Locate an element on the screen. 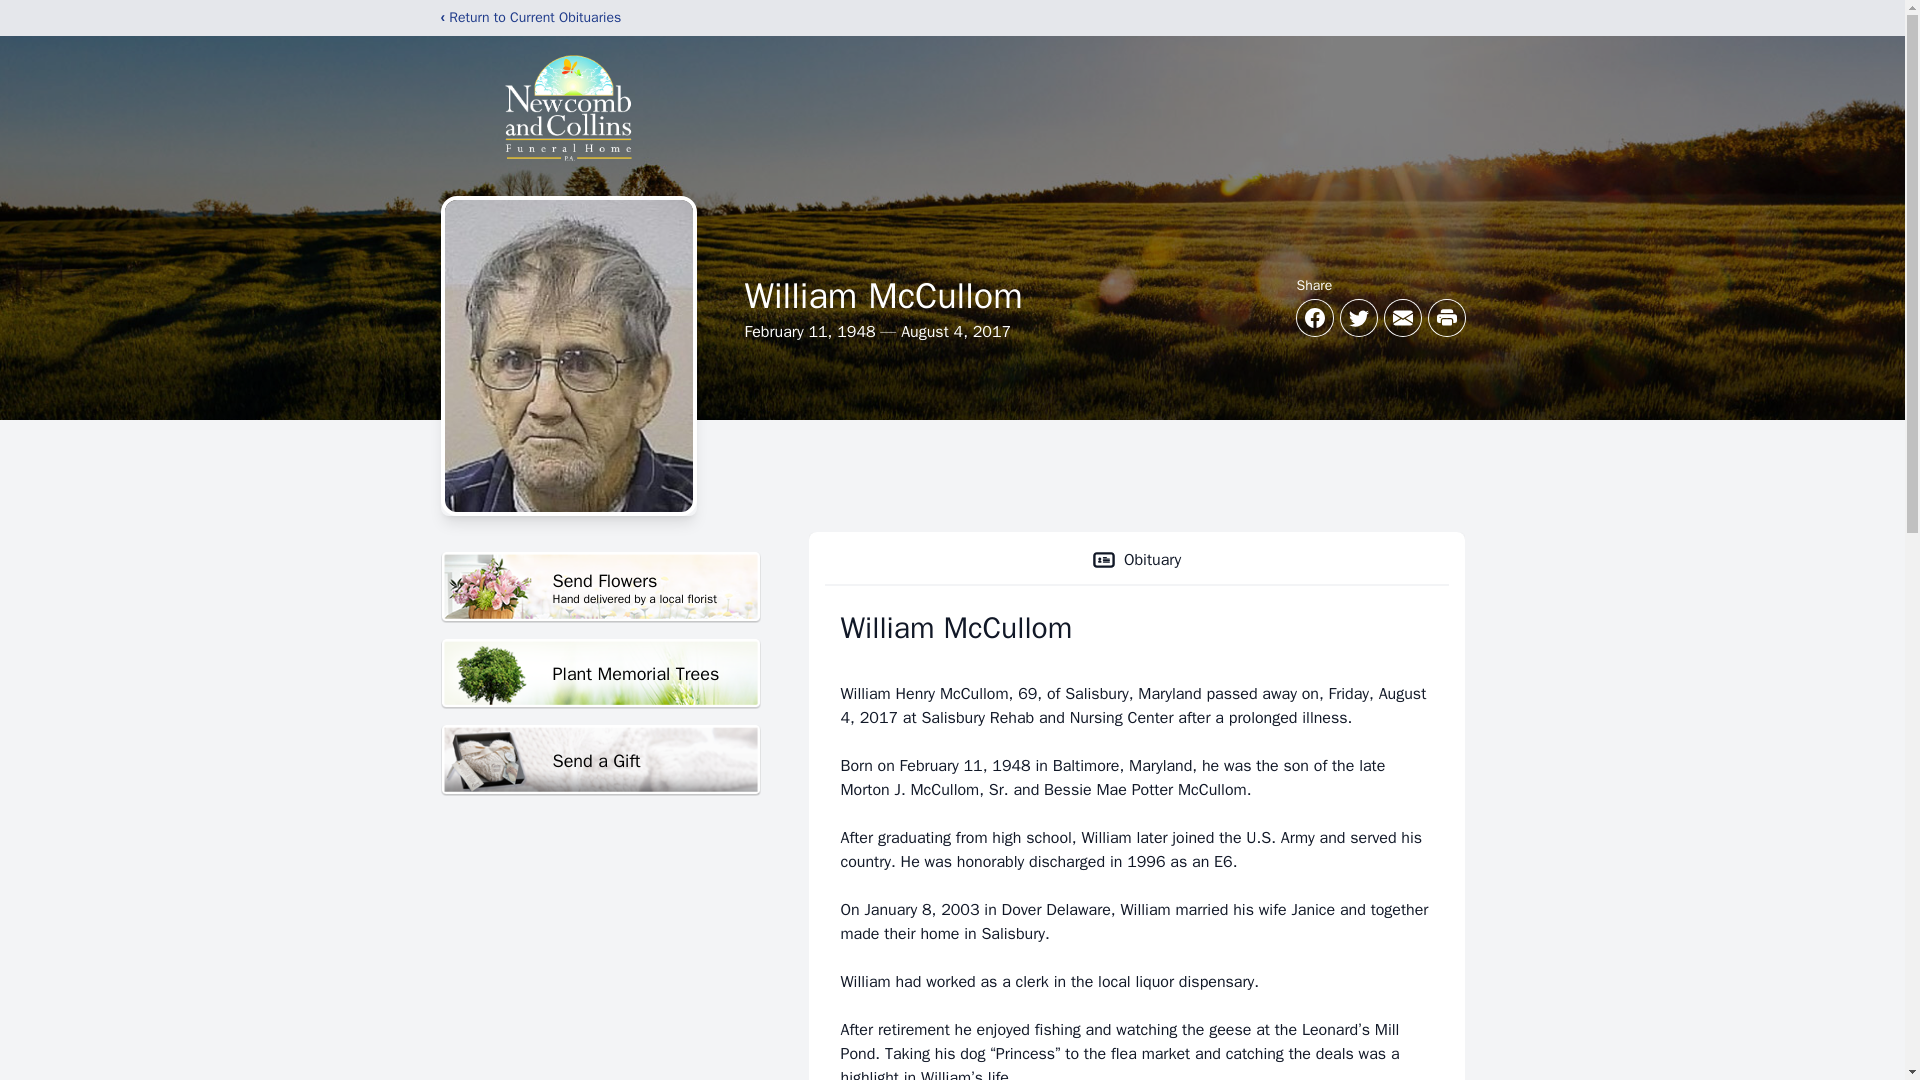 This screenshot has height=1080, width=1920. Plant Memorial Trees is located at coordinates (600, 674).